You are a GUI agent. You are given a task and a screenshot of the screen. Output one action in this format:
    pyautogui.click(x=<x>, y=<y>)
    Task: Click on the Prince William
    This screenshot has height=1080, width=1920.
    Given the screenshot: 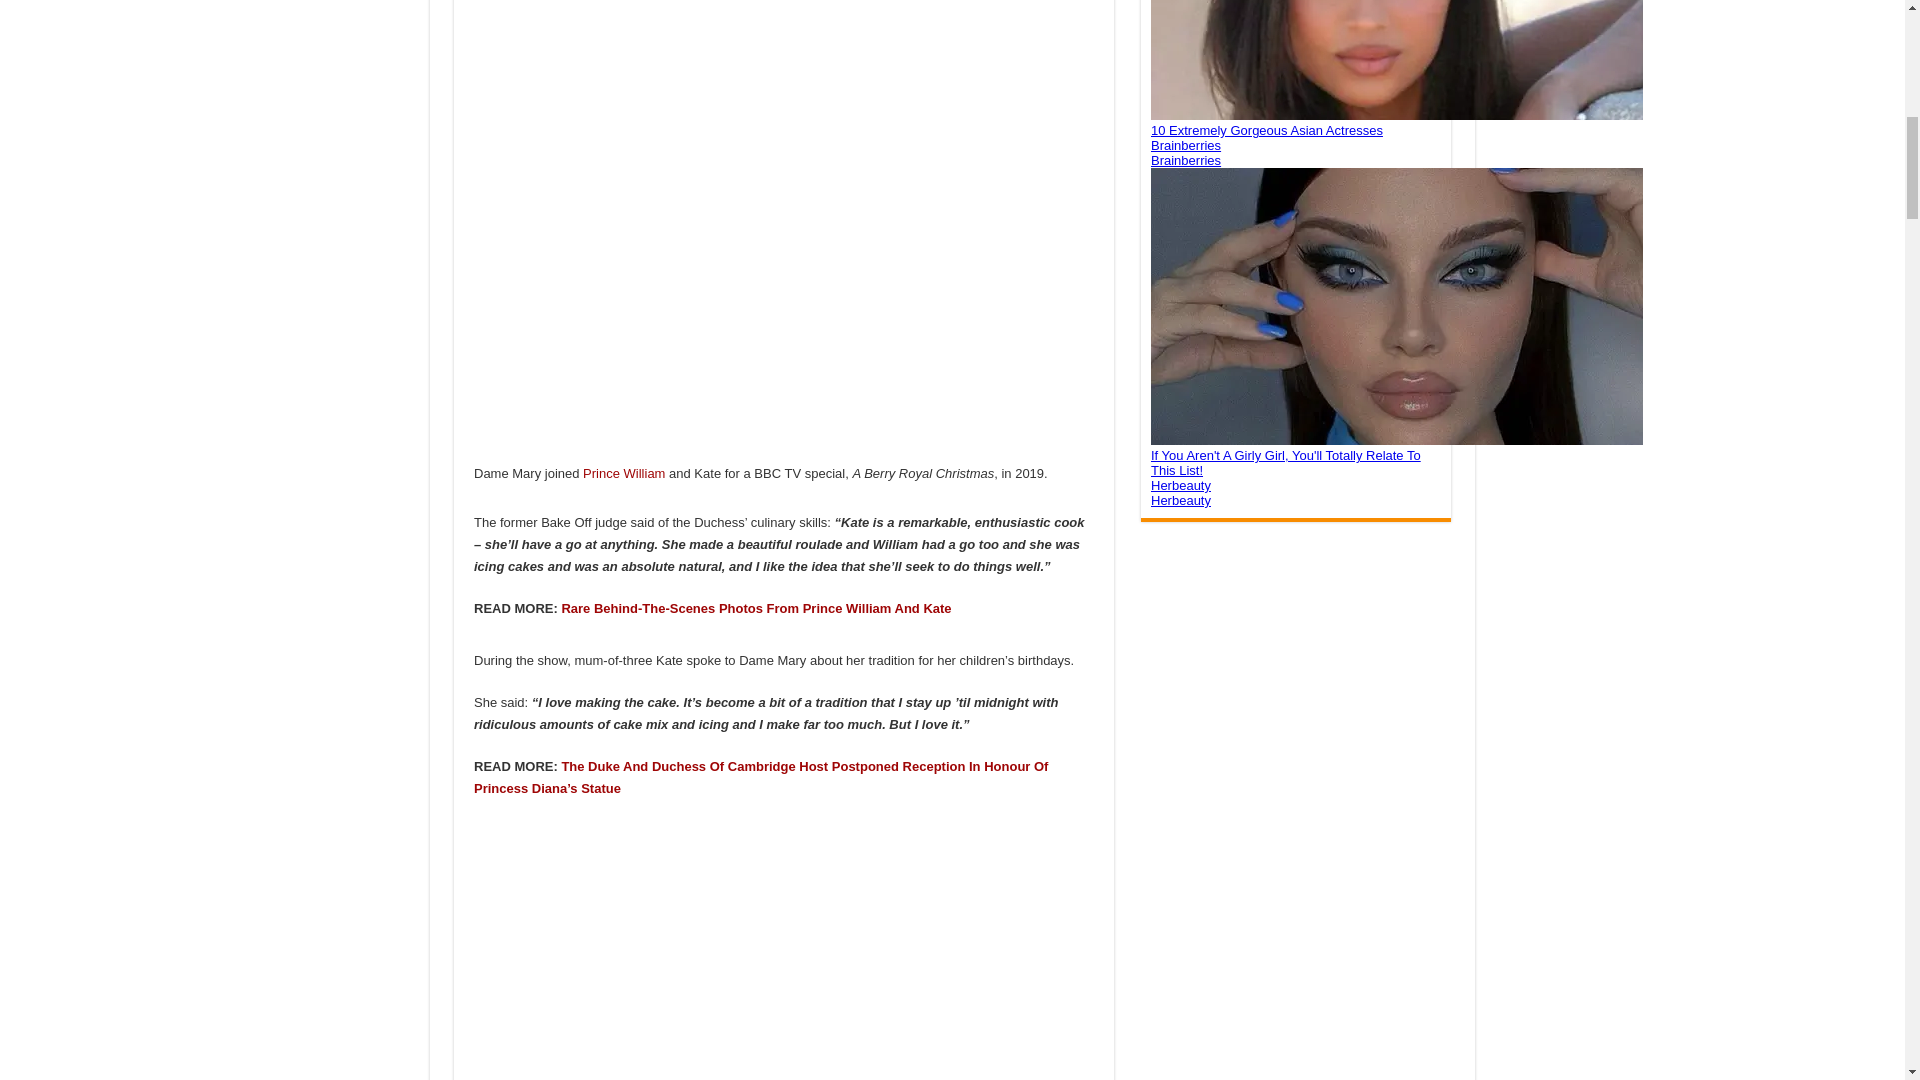 What is the action you would take?
    pyautogui.click(x=624, y=472)
    